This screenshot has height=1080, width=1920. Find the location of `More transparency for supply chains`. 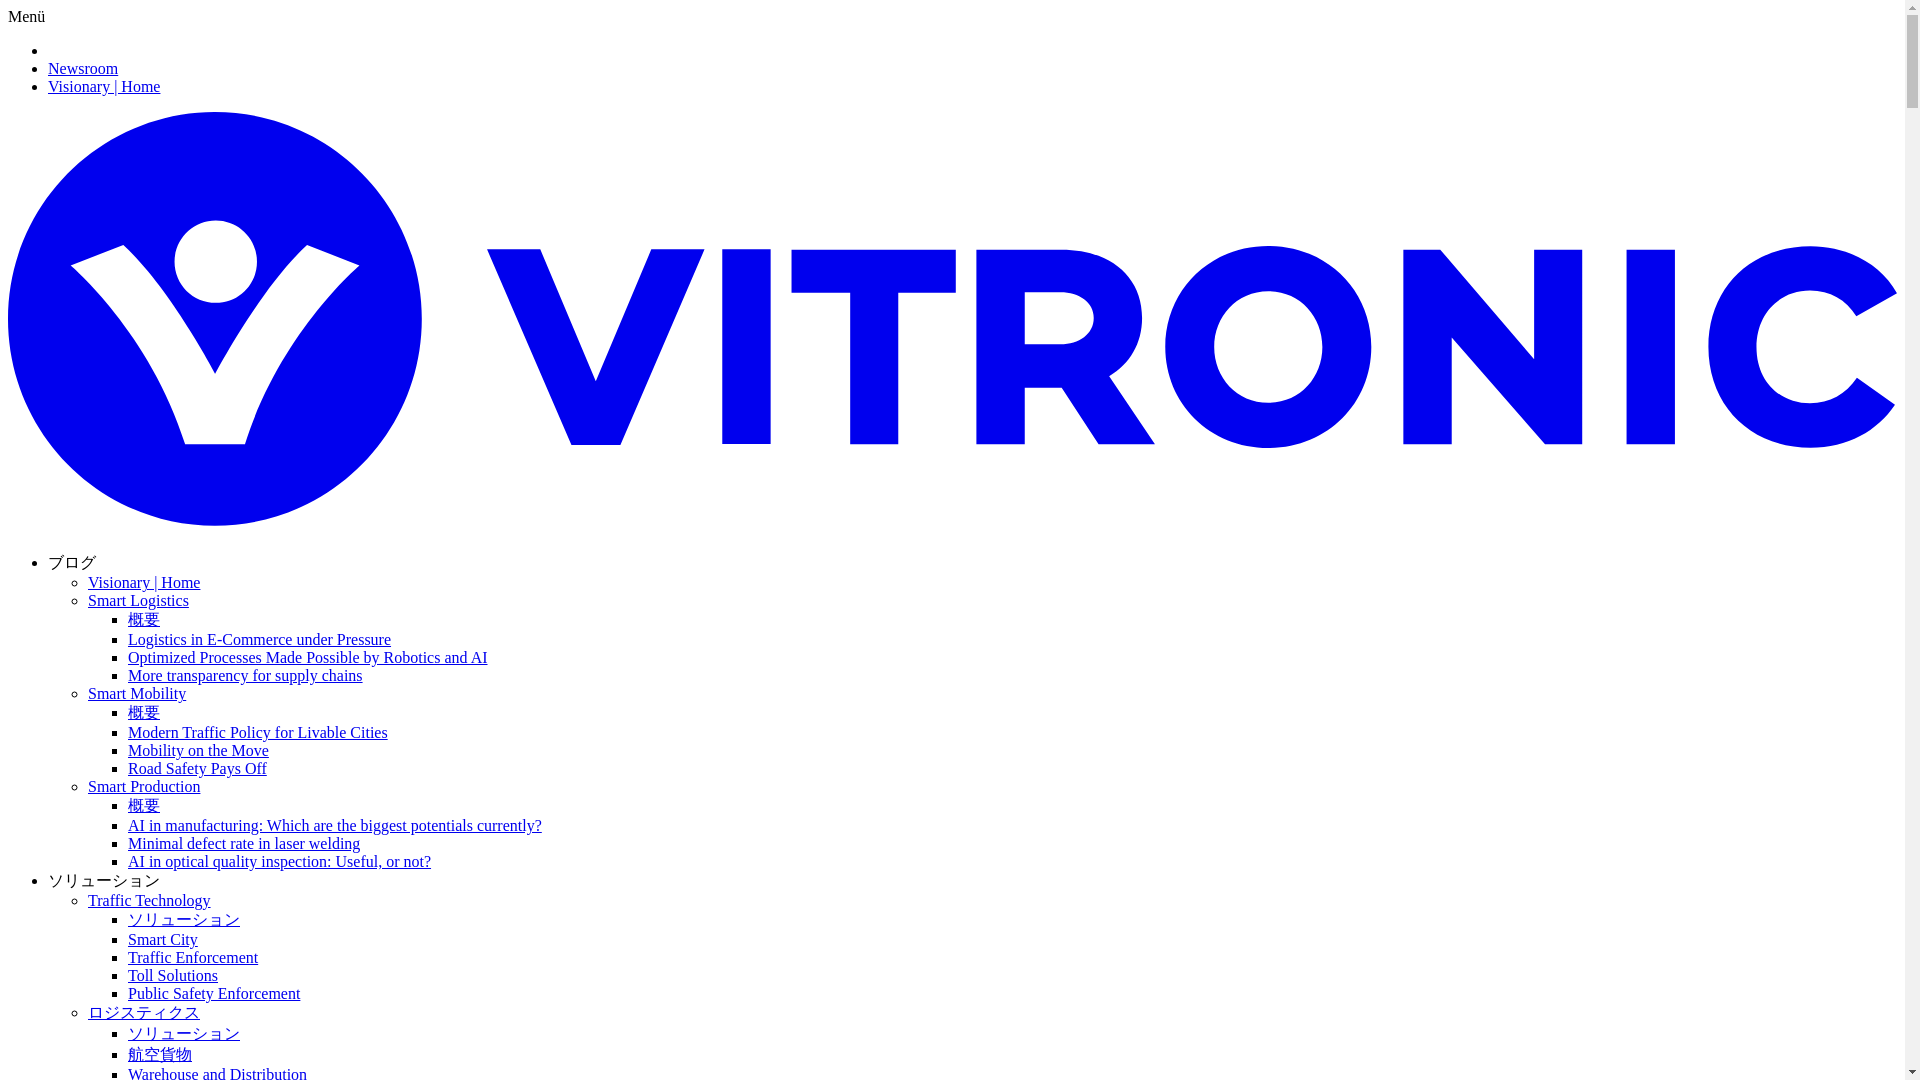

More transparency for supply chains is located at coordinates (245, 675).